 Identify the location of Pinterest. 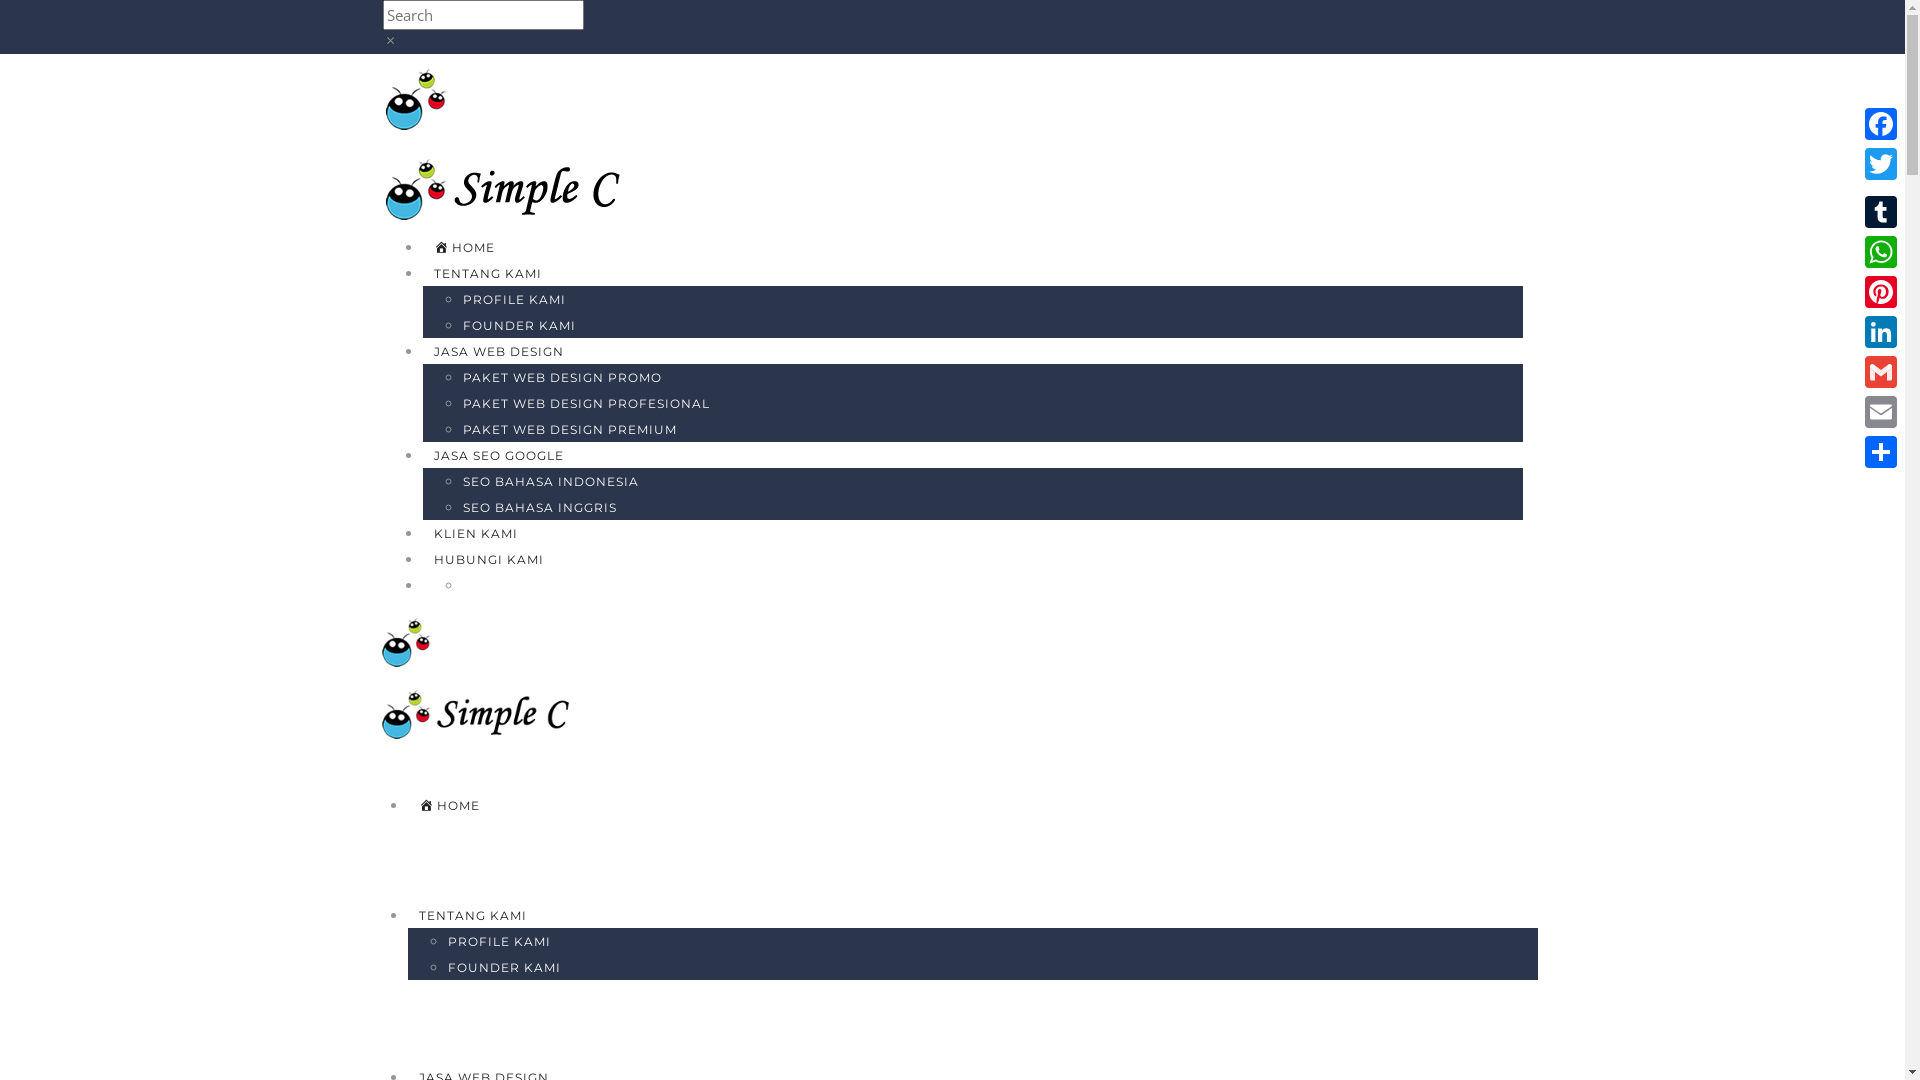
(1881, 292).